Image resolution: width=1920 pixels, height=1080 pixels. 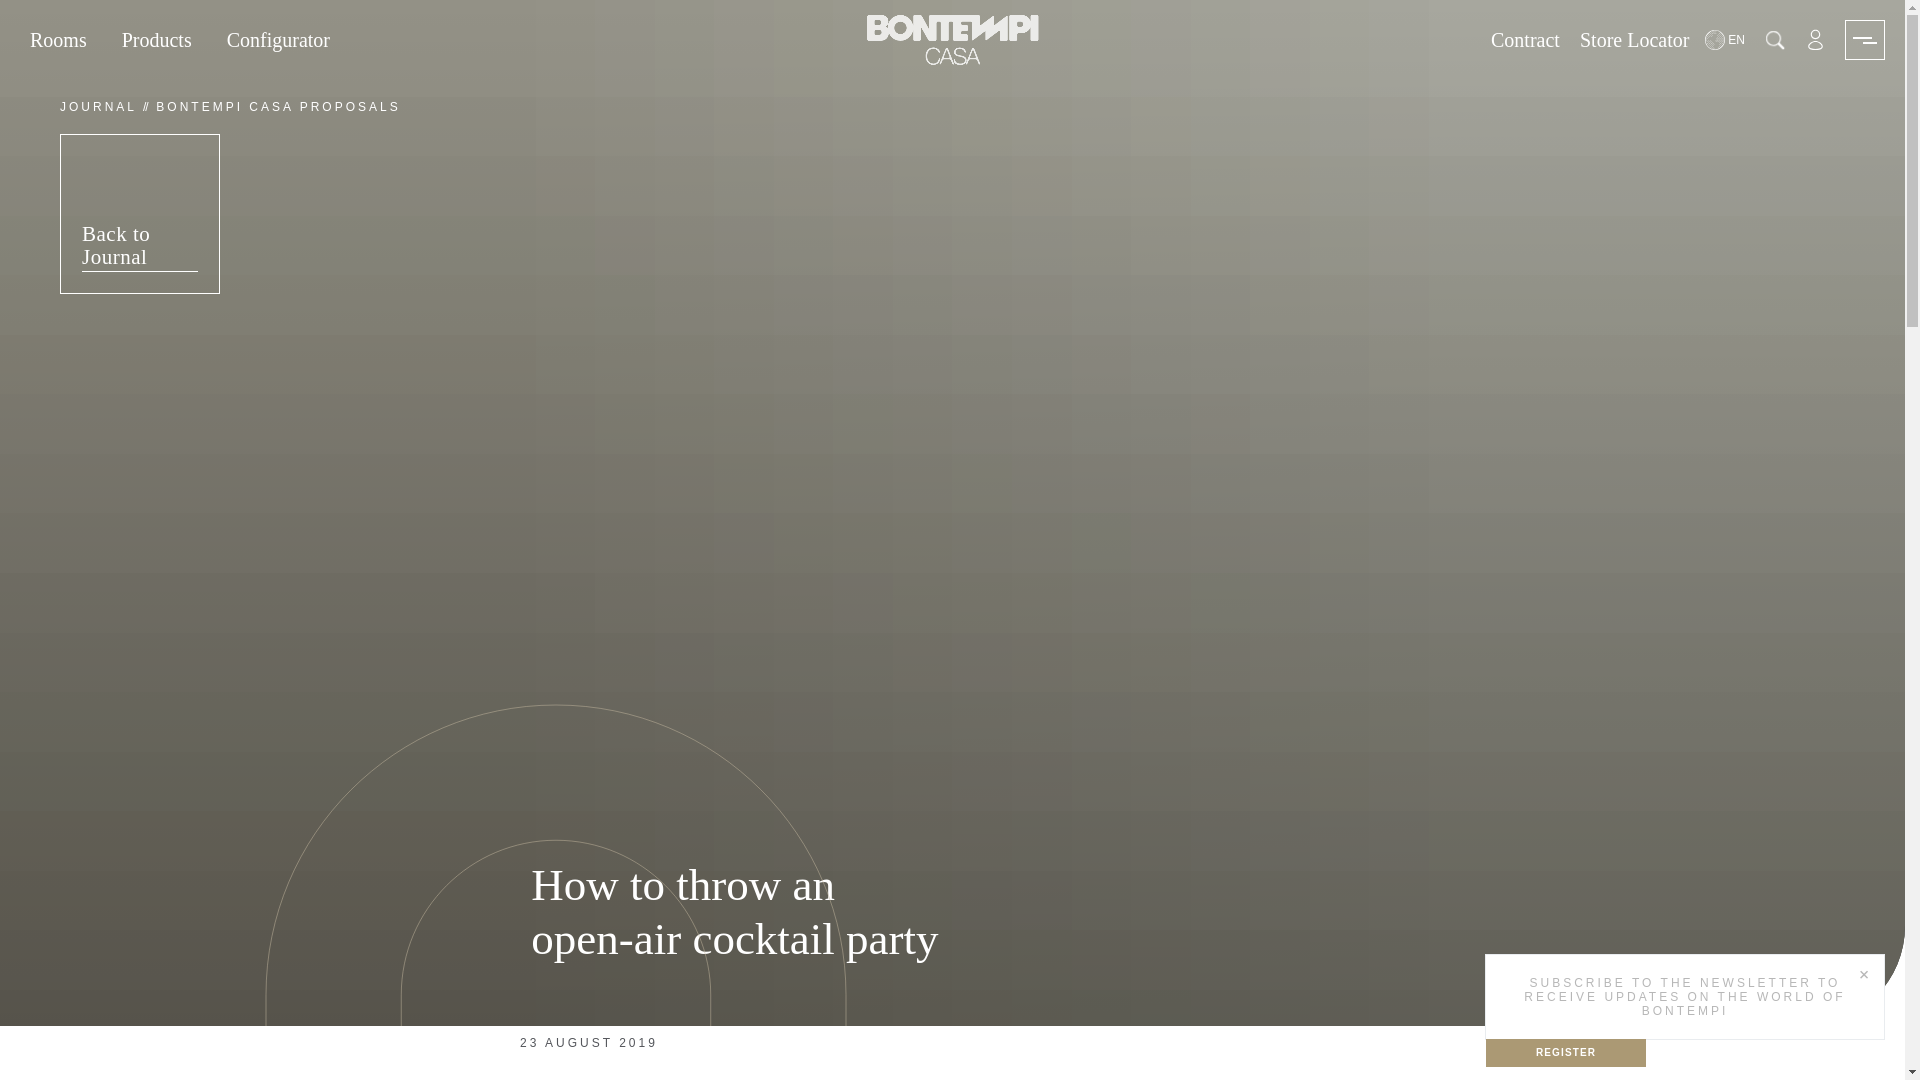 What do you see at coordinates (1525, 40) in the screenshot?
I see `Contract` at bounding box center [1525, 40].